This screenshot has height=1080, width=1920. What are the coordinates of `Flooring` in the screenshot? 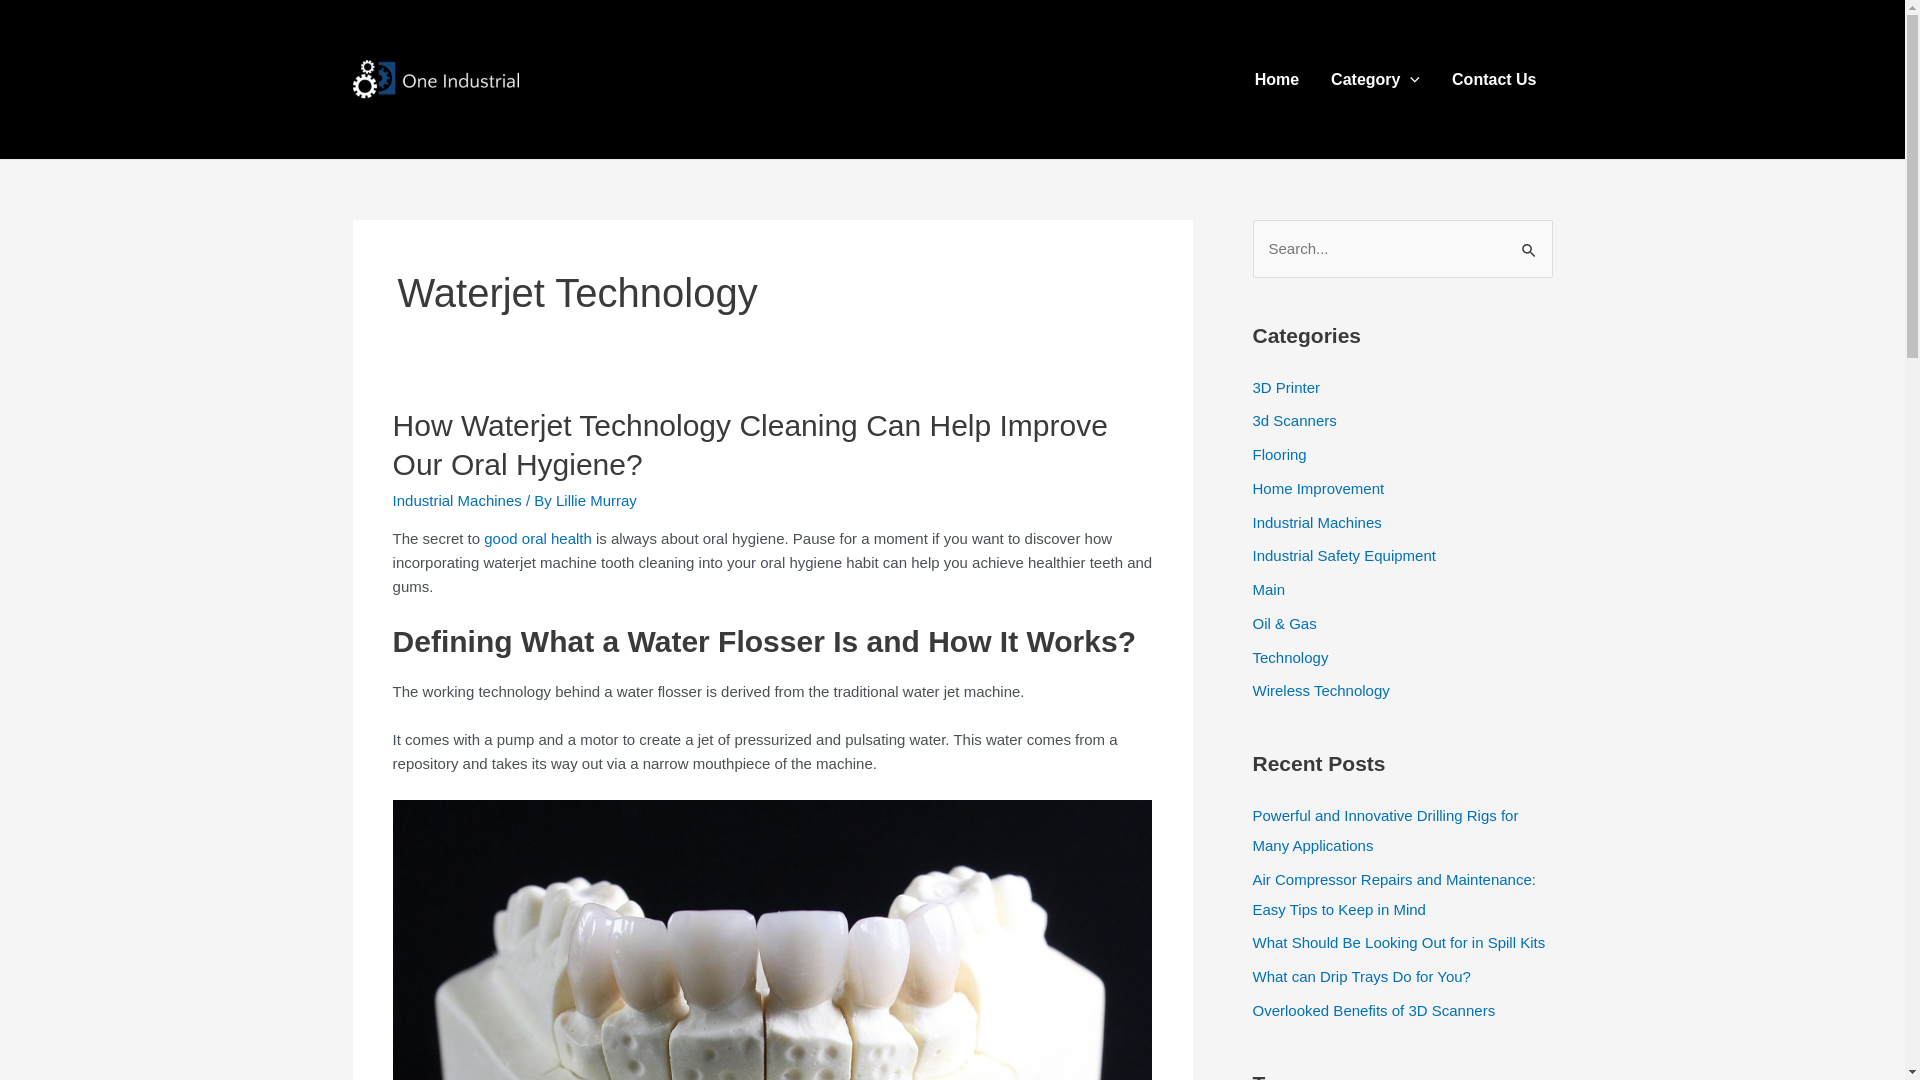 It's located at (1279, 454).